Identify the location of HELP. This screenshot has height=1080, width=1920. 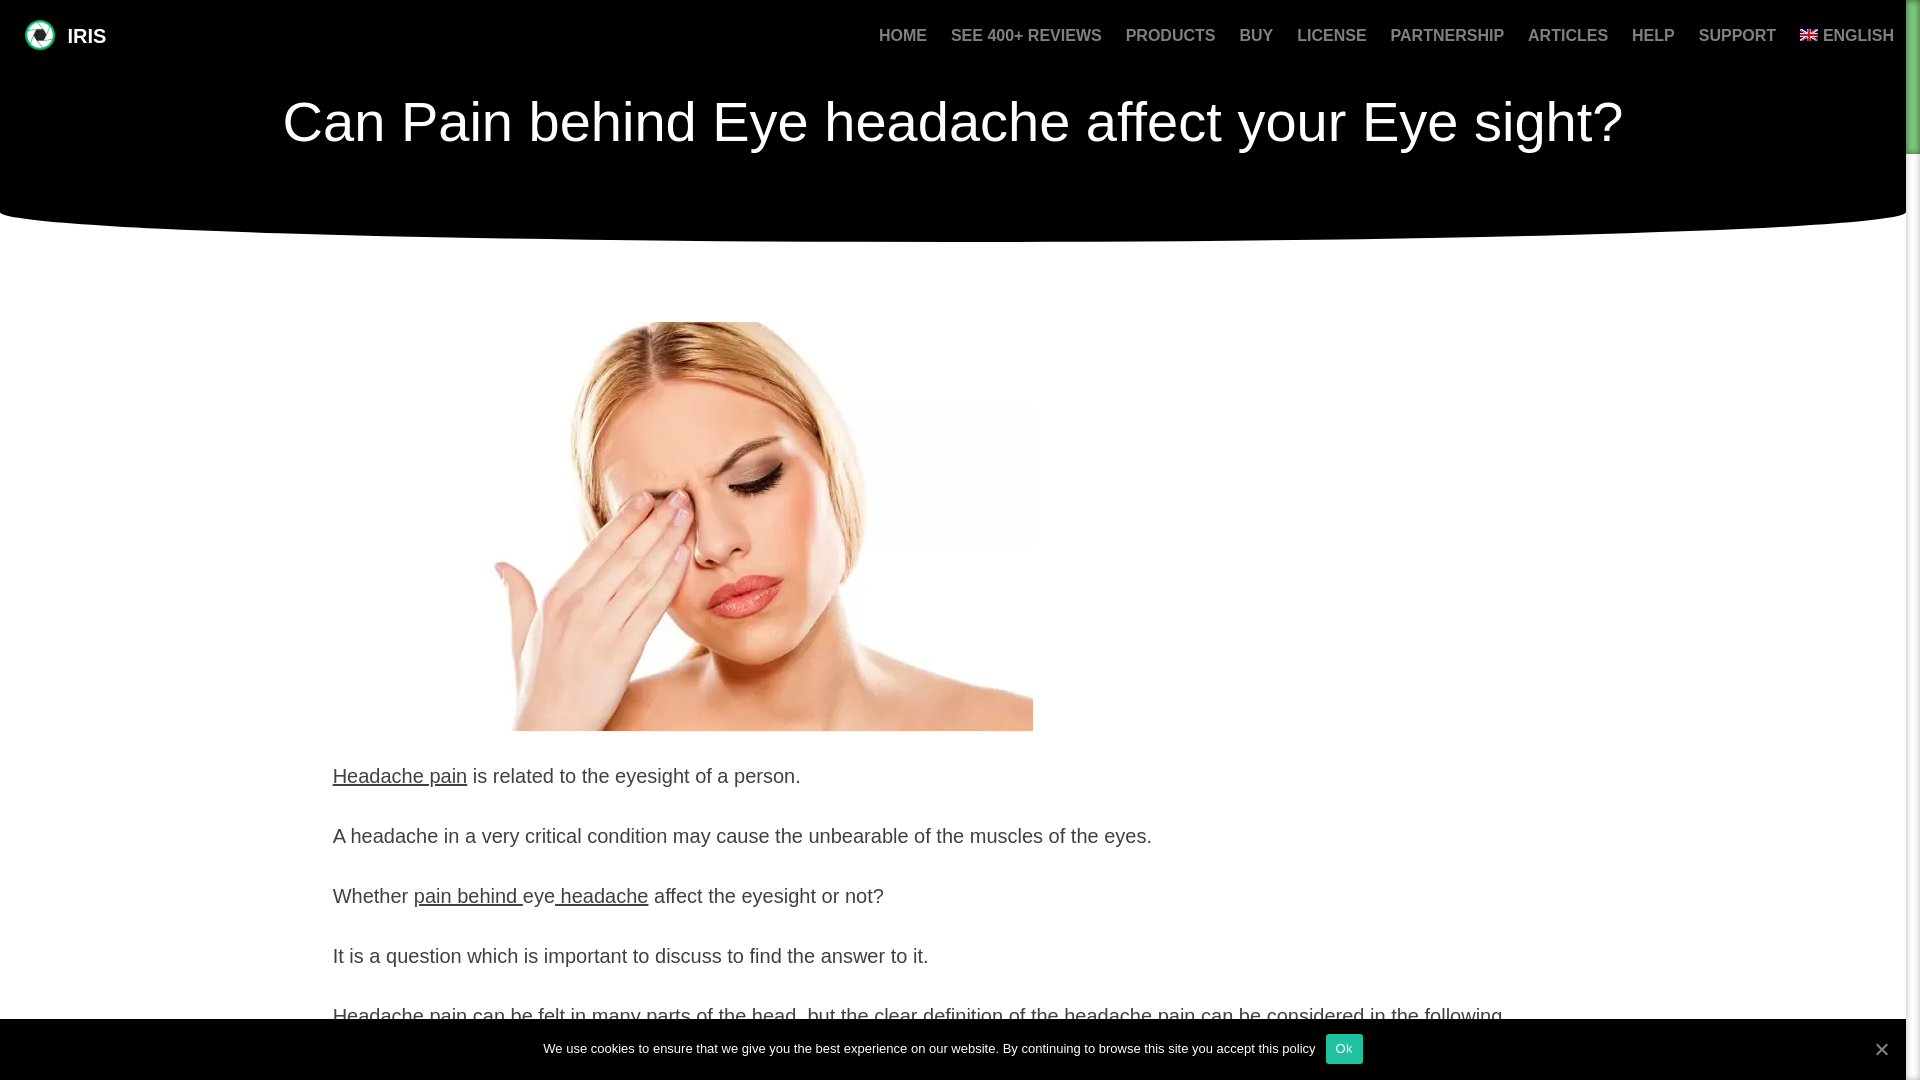
(1654, 36).